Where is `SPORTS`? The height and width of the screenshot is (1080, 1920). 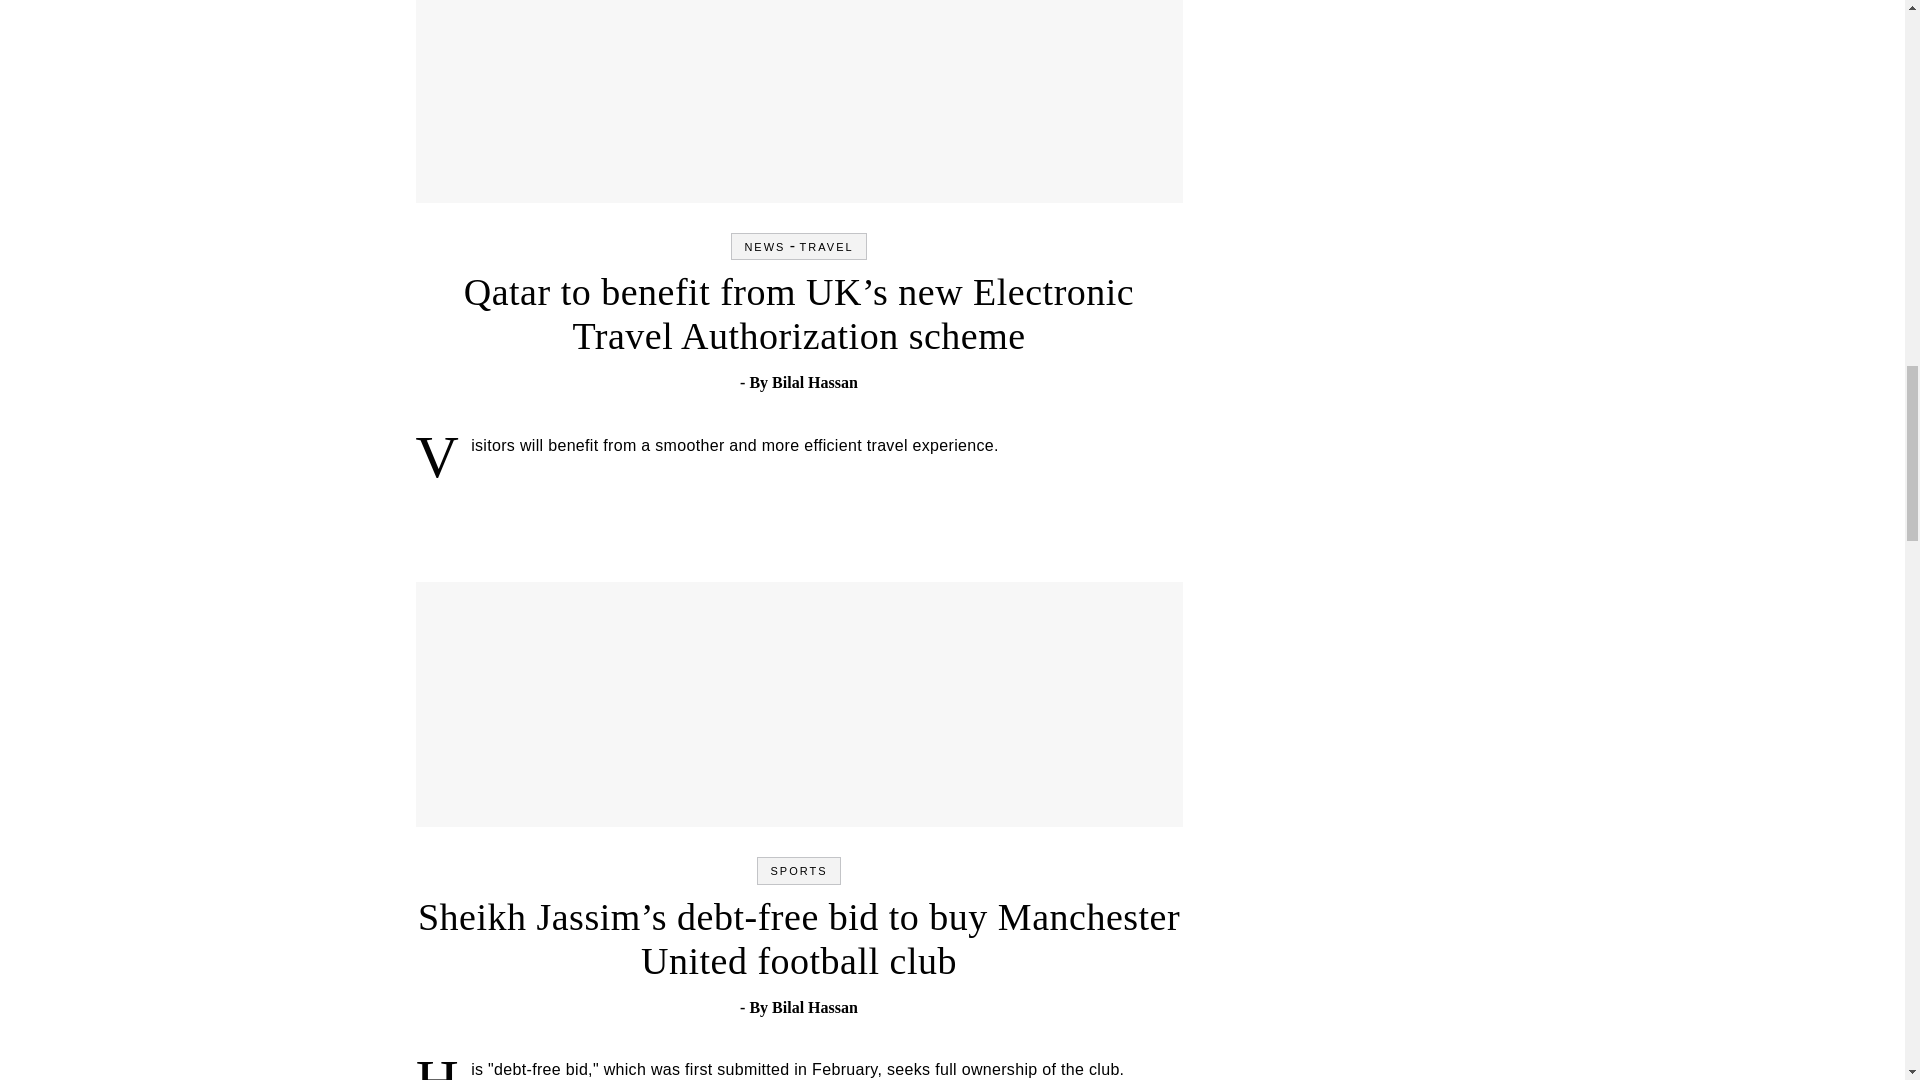 SPORTS is located at coordinates (798, 870).